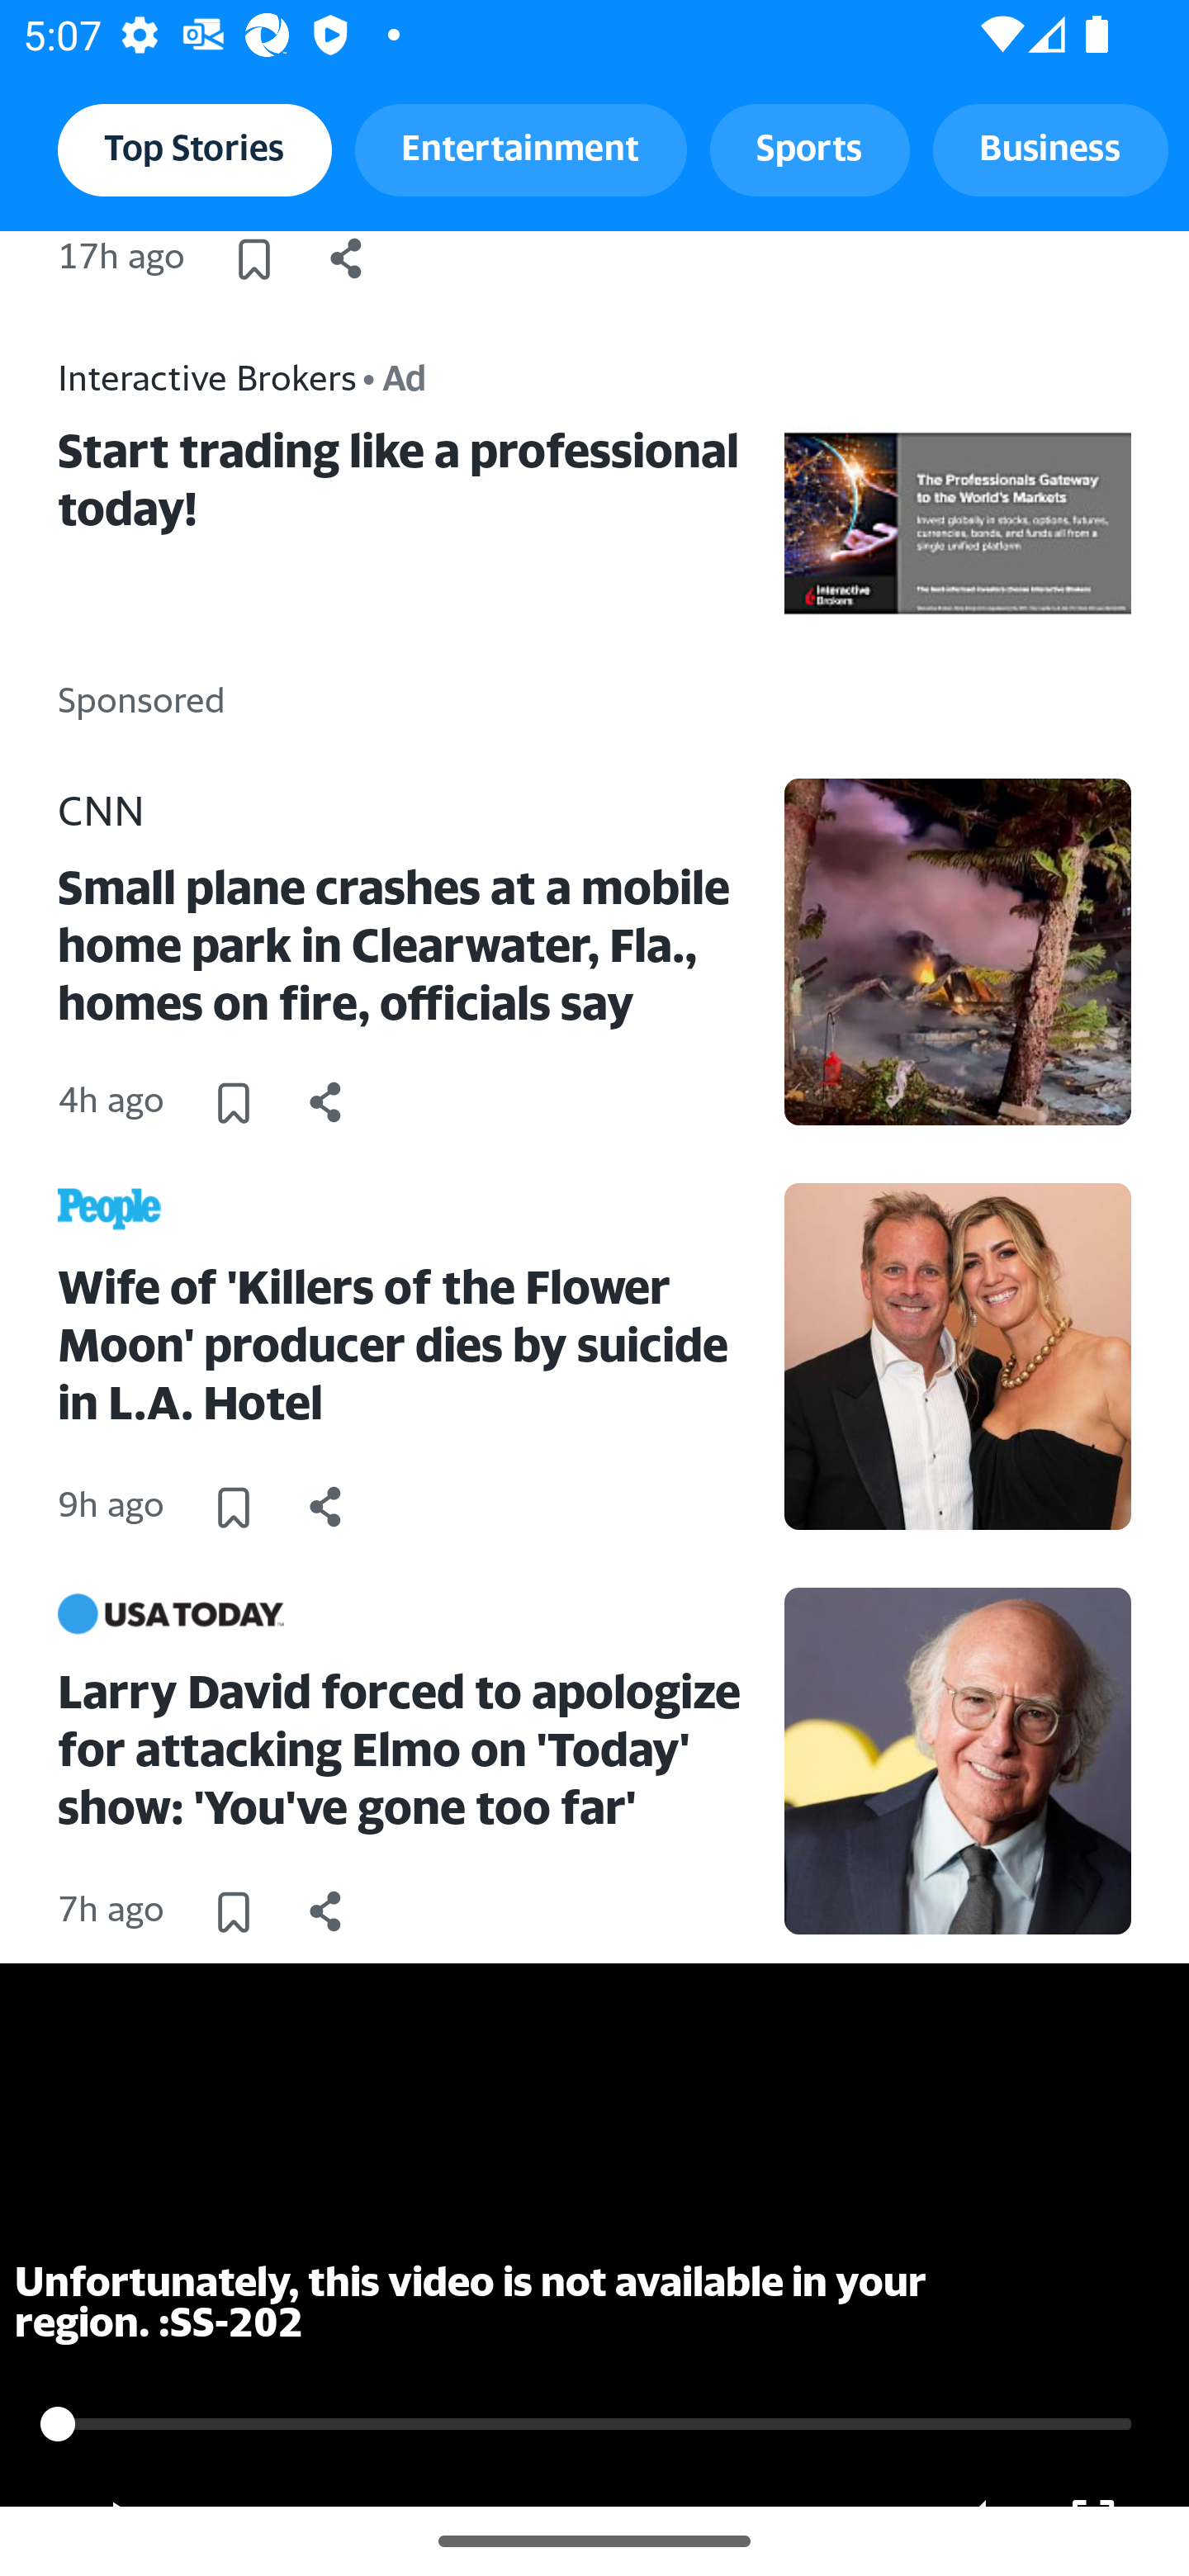  I want to click on Share this news article, so click(346, 258).